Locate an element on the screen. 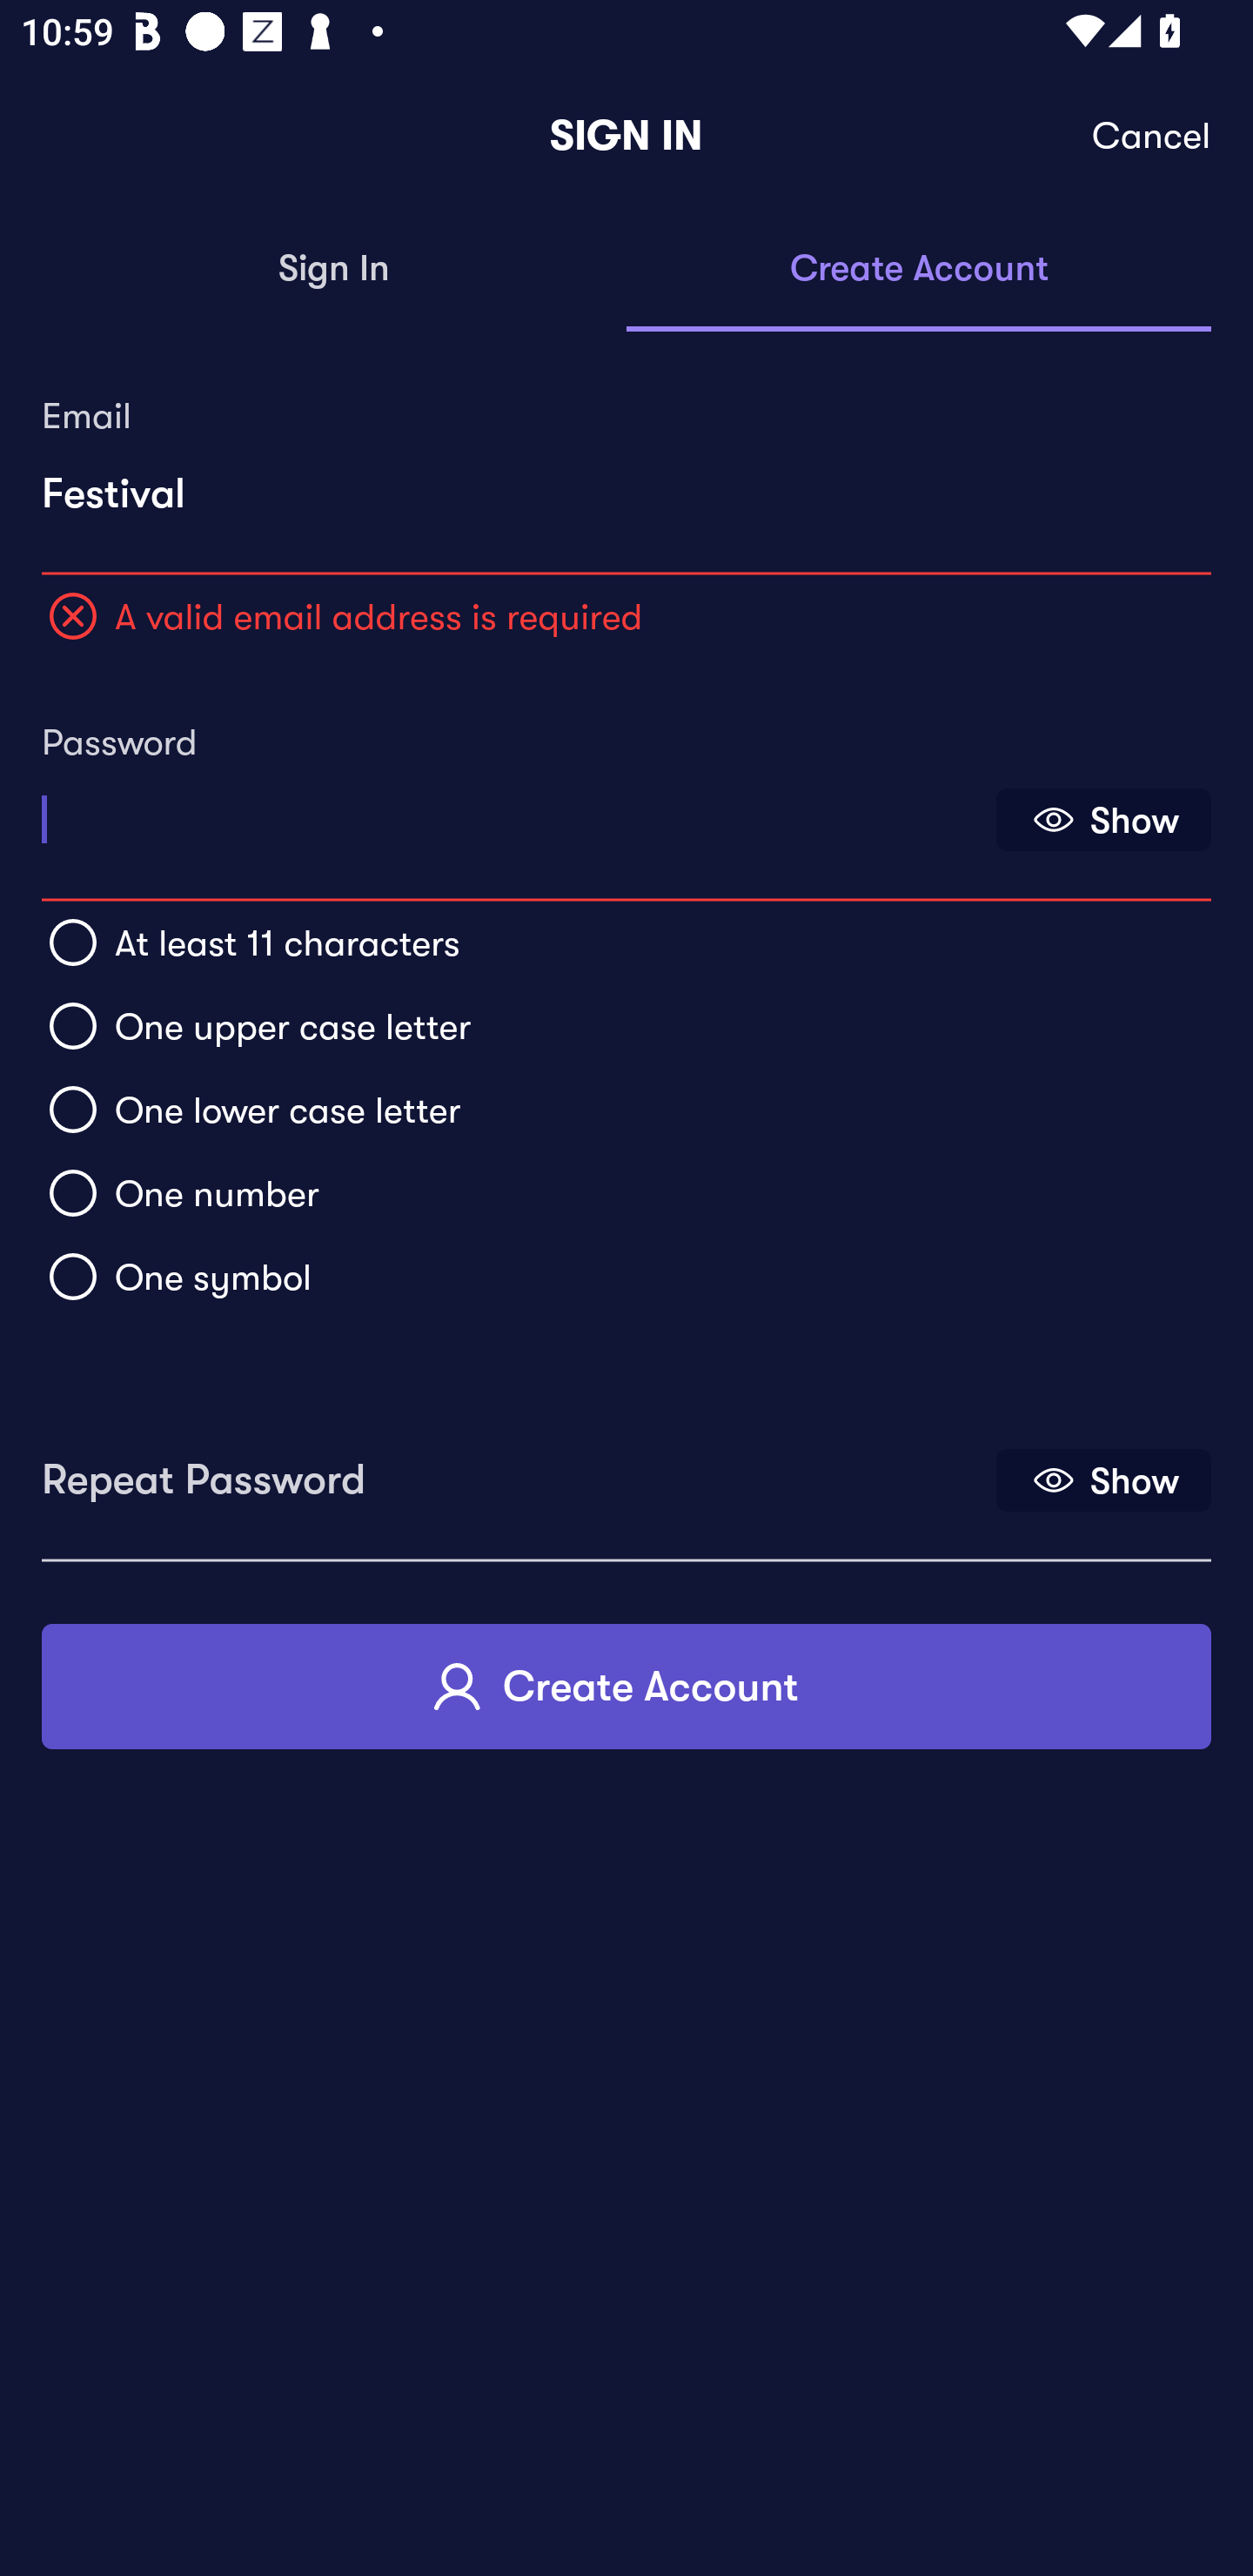  Create Account is located at coordinates (626, 1685).